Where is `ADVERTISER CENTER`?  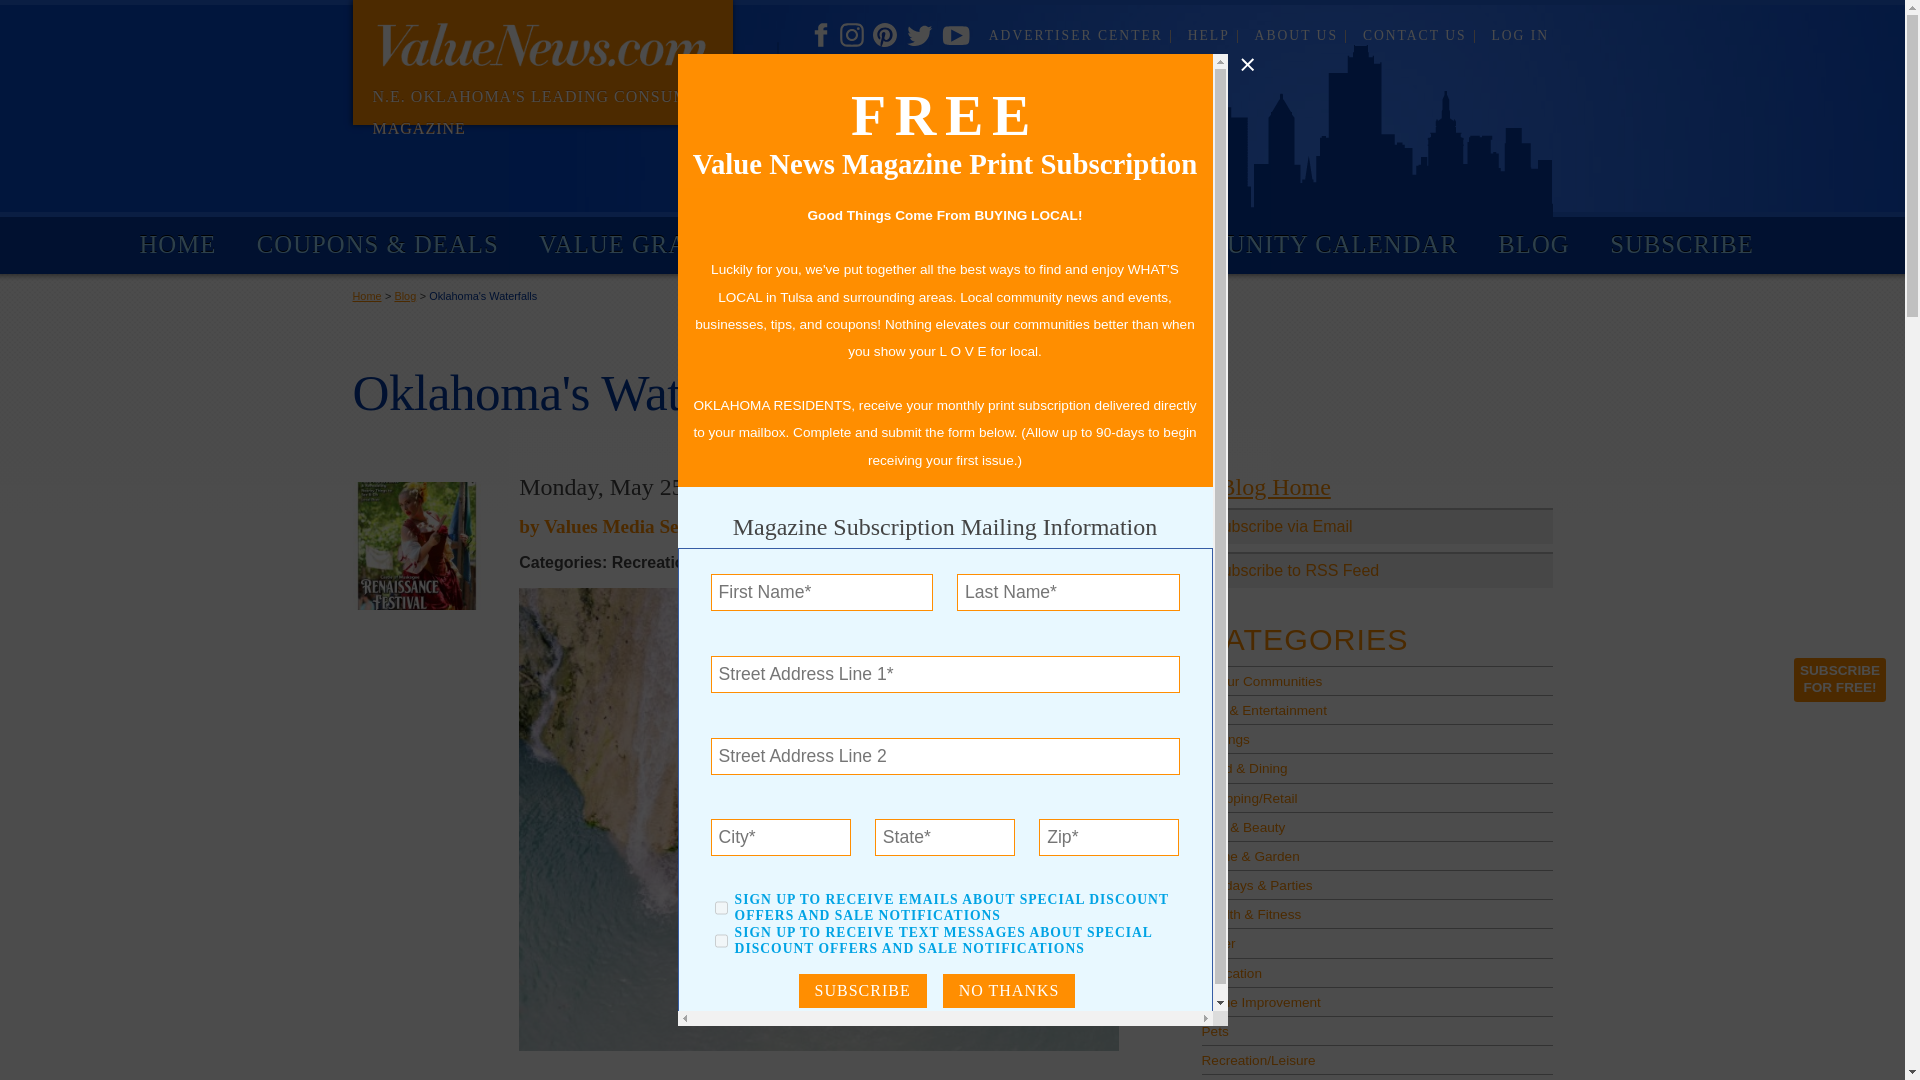
ADVERTISER CENTER is located at coordinates (1080, 36).